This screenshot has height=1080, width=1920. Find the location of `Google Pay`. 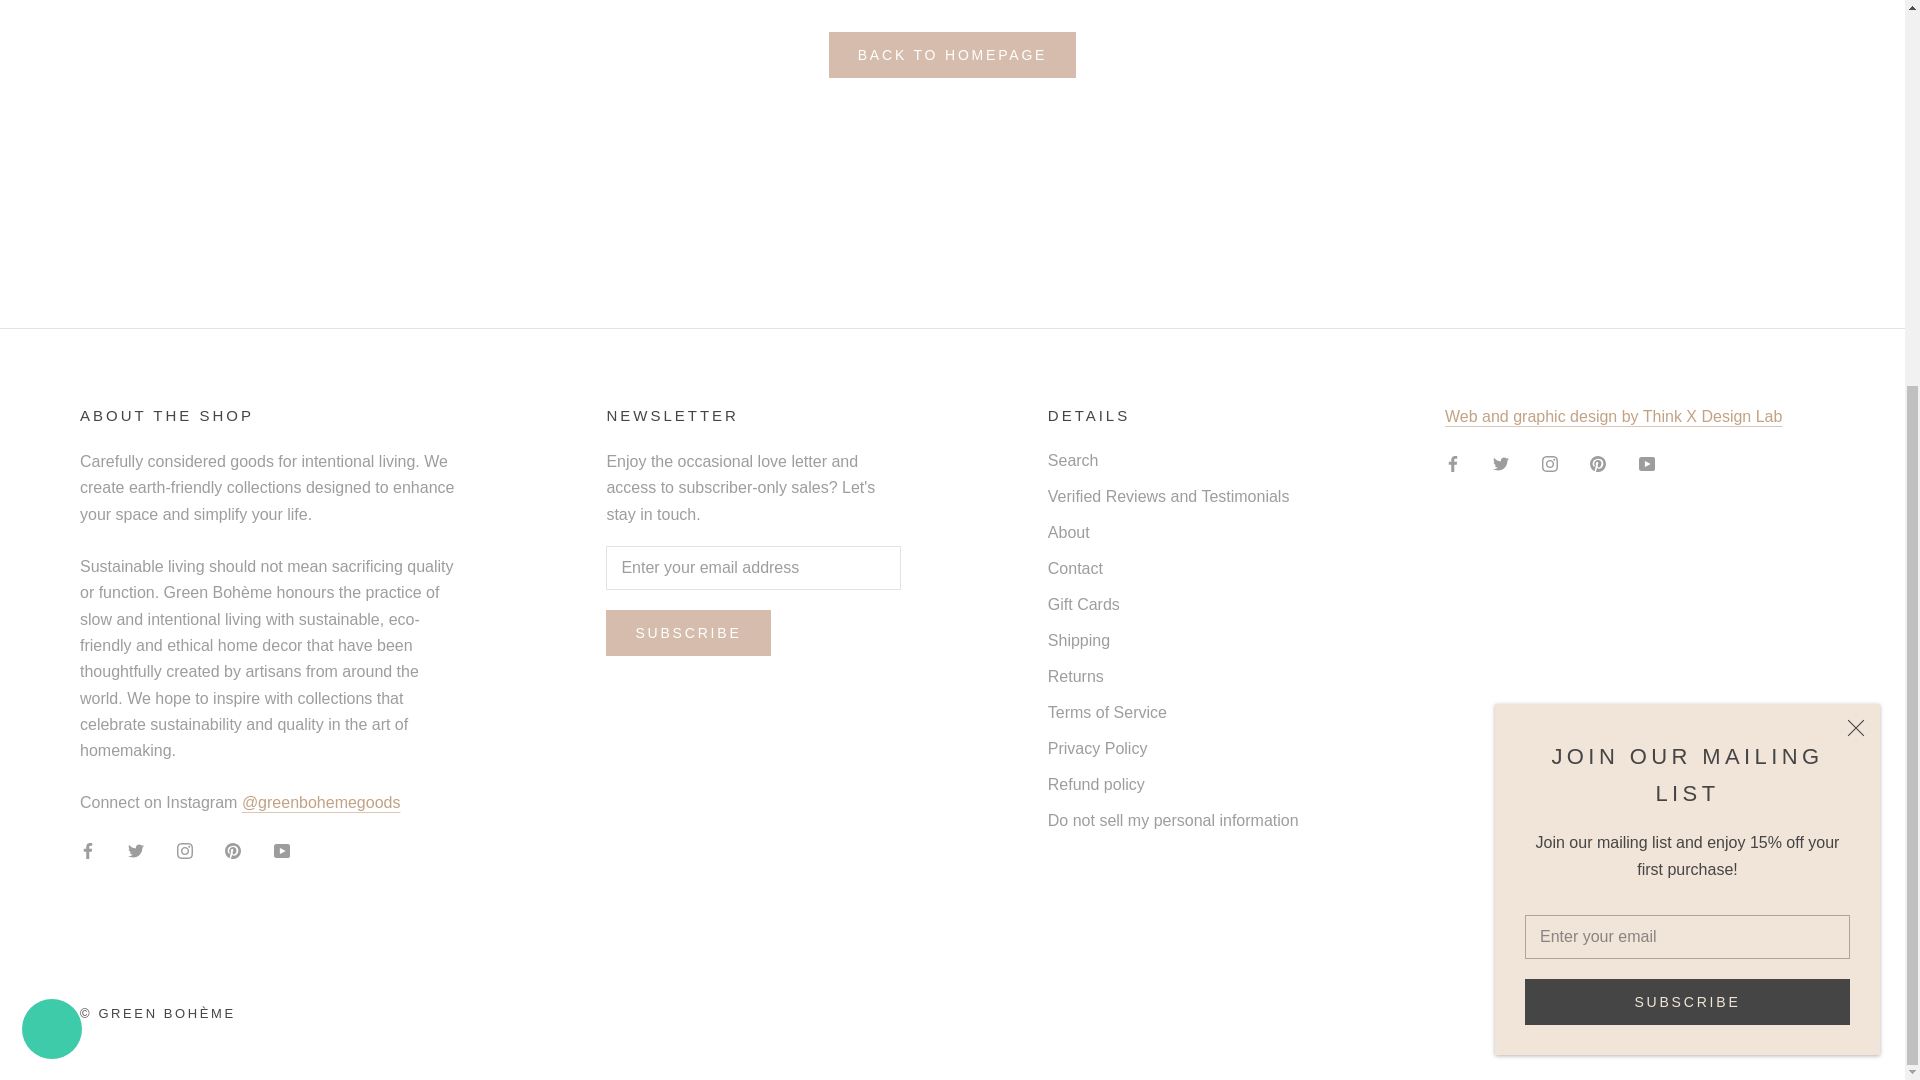

Google Pay is located at coordinates (1643, 1010).